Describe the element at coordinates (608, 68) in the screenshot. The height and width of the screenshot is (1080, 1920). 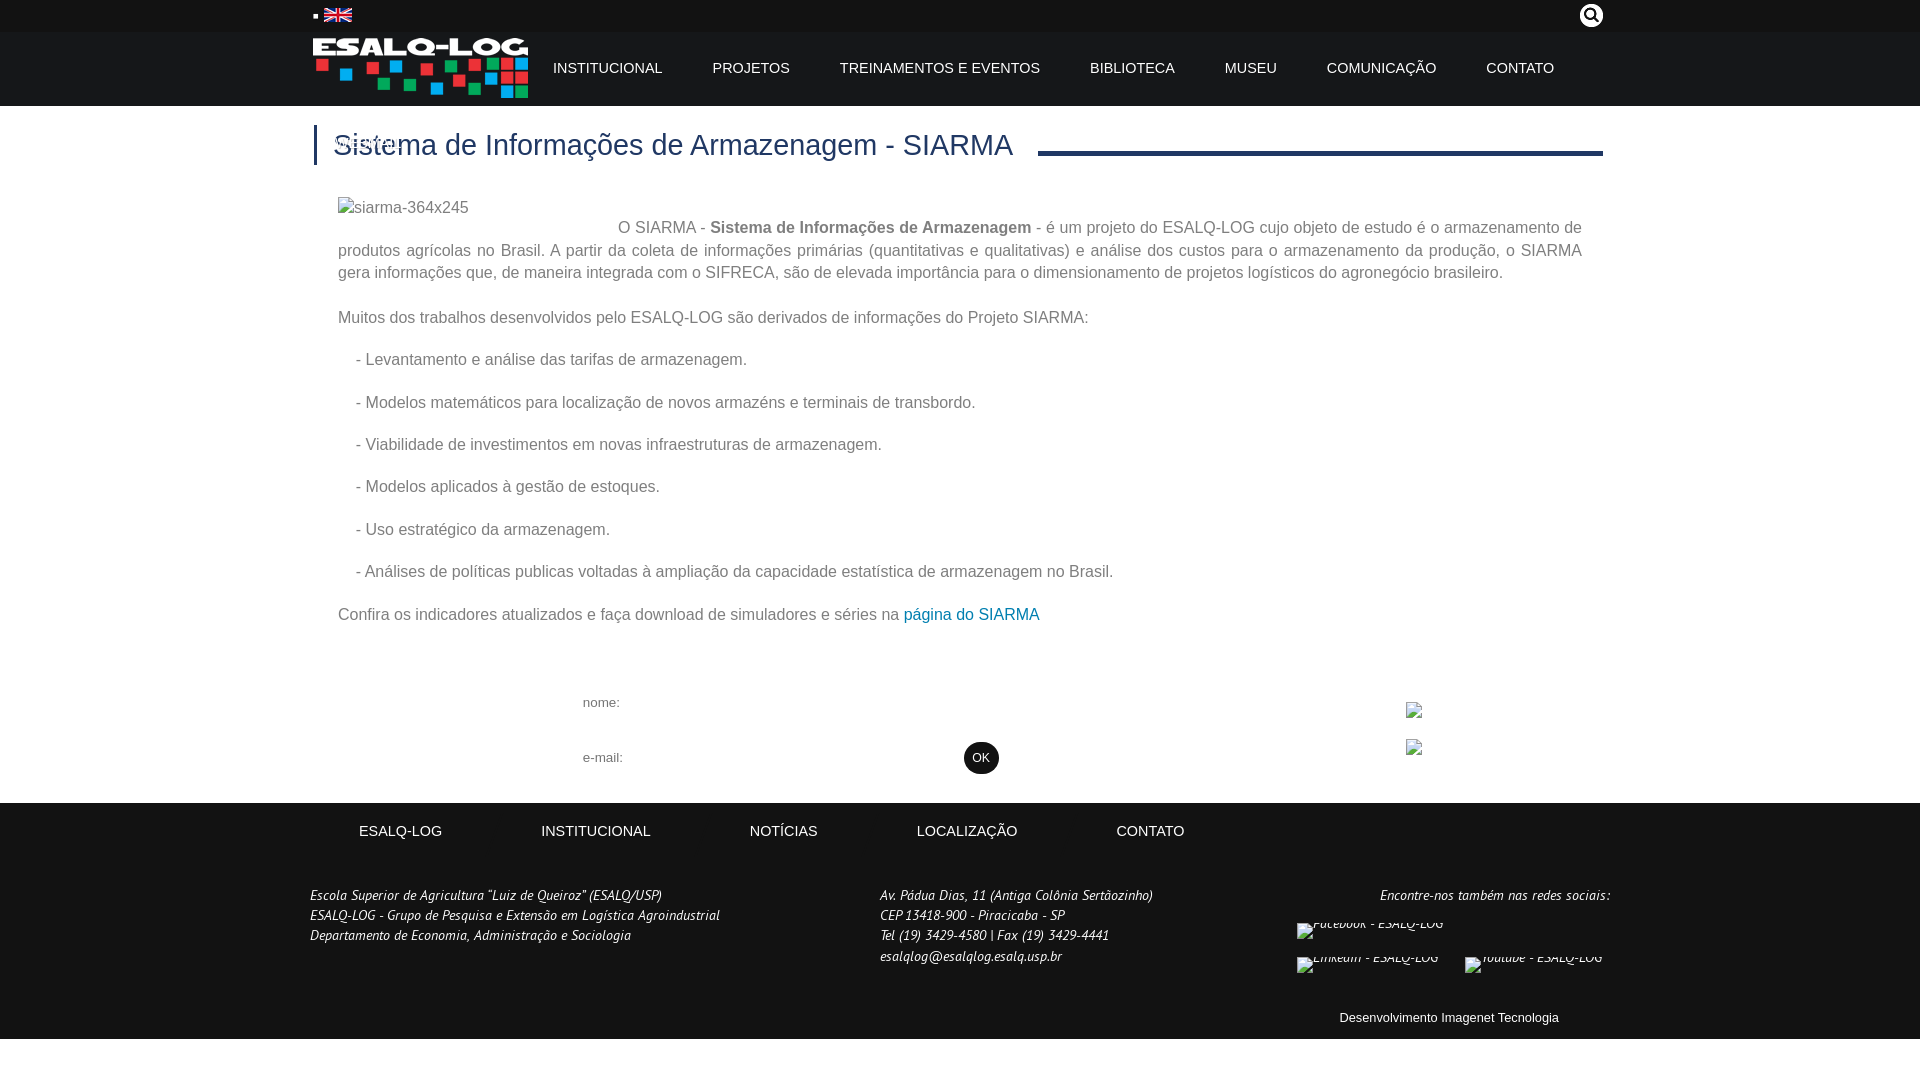
I see `INSTITUCIONAL` at that location.